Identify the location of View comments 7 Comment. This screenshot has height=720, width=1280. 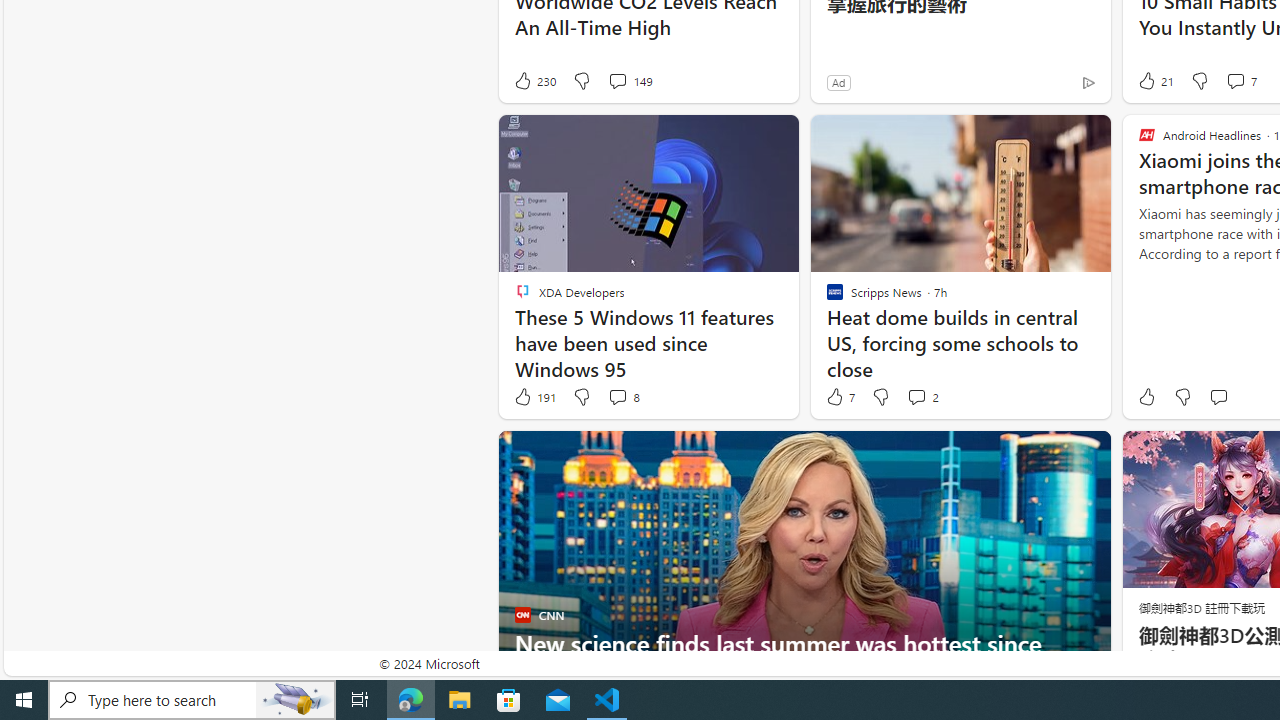
(1234, 80).